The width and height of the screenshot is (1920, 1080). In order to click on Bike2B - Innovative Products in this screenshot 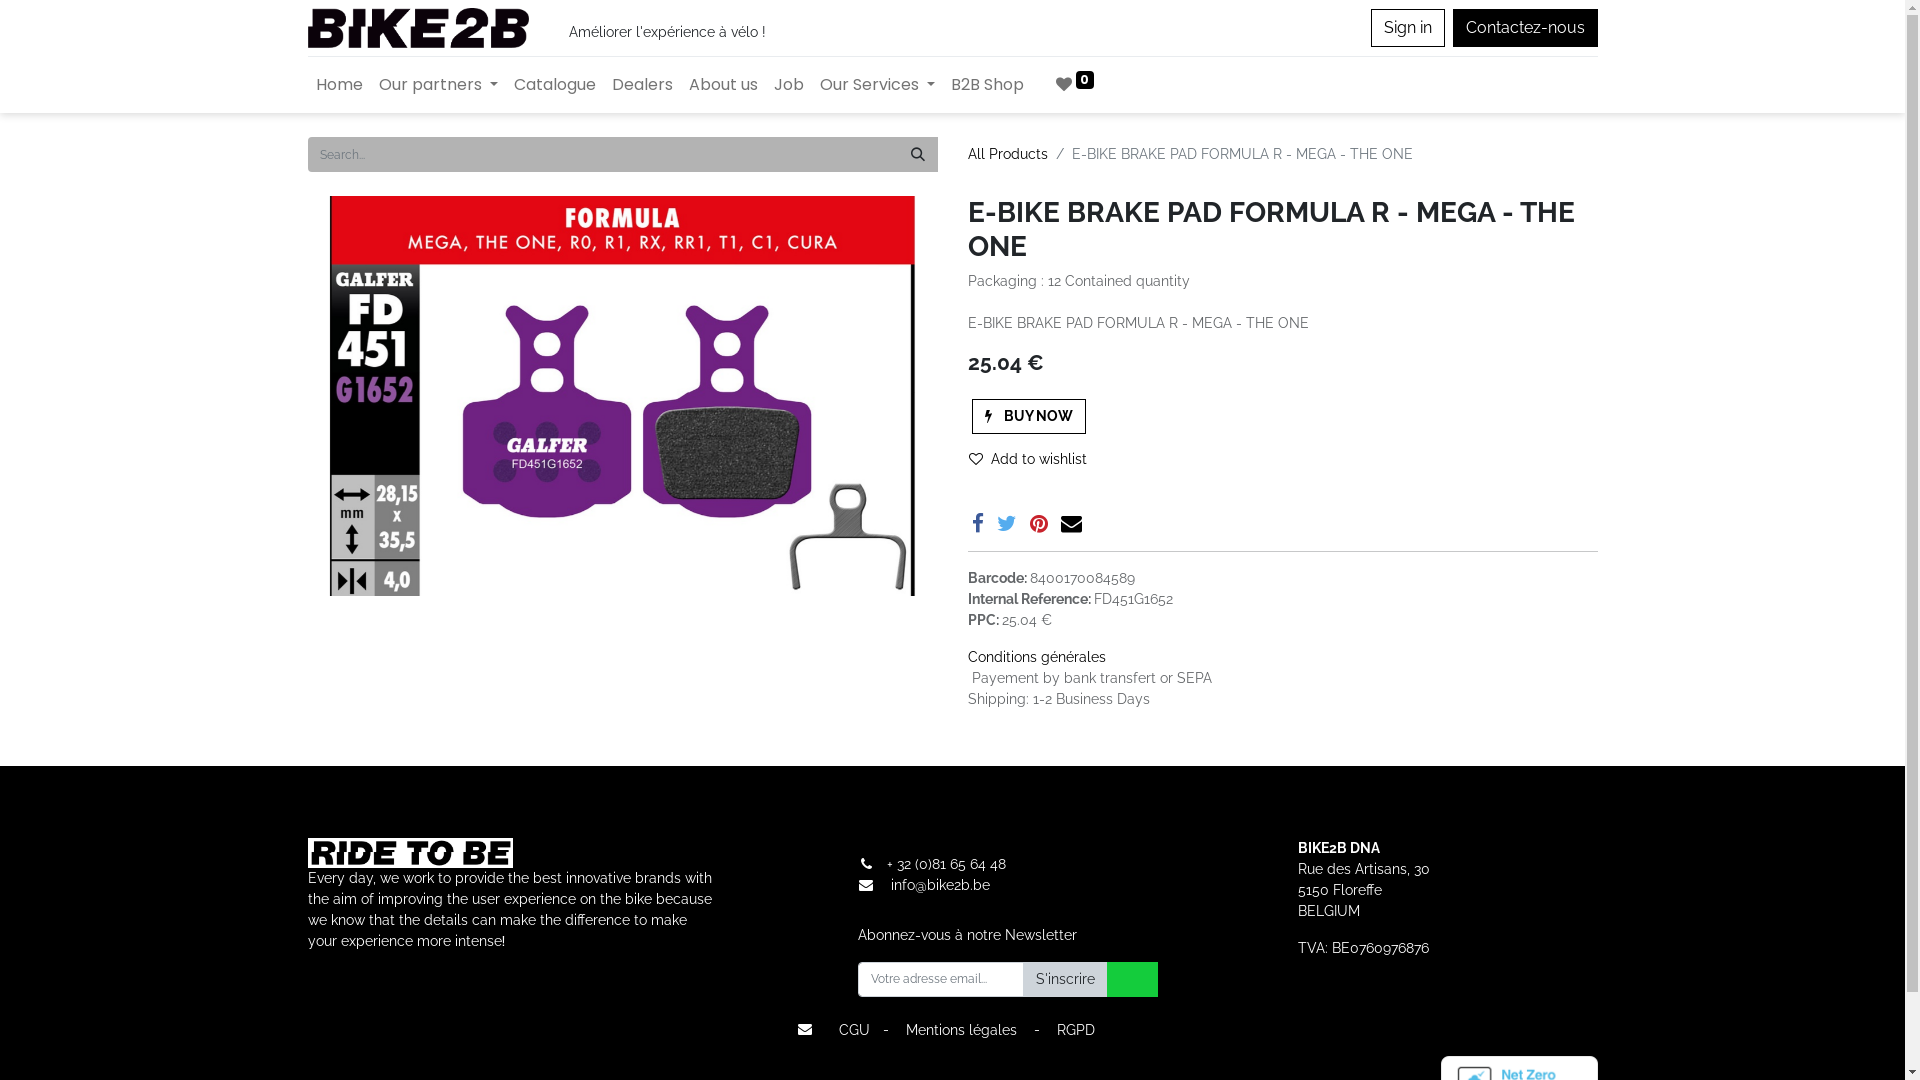, I will do `click(418, 28)`.